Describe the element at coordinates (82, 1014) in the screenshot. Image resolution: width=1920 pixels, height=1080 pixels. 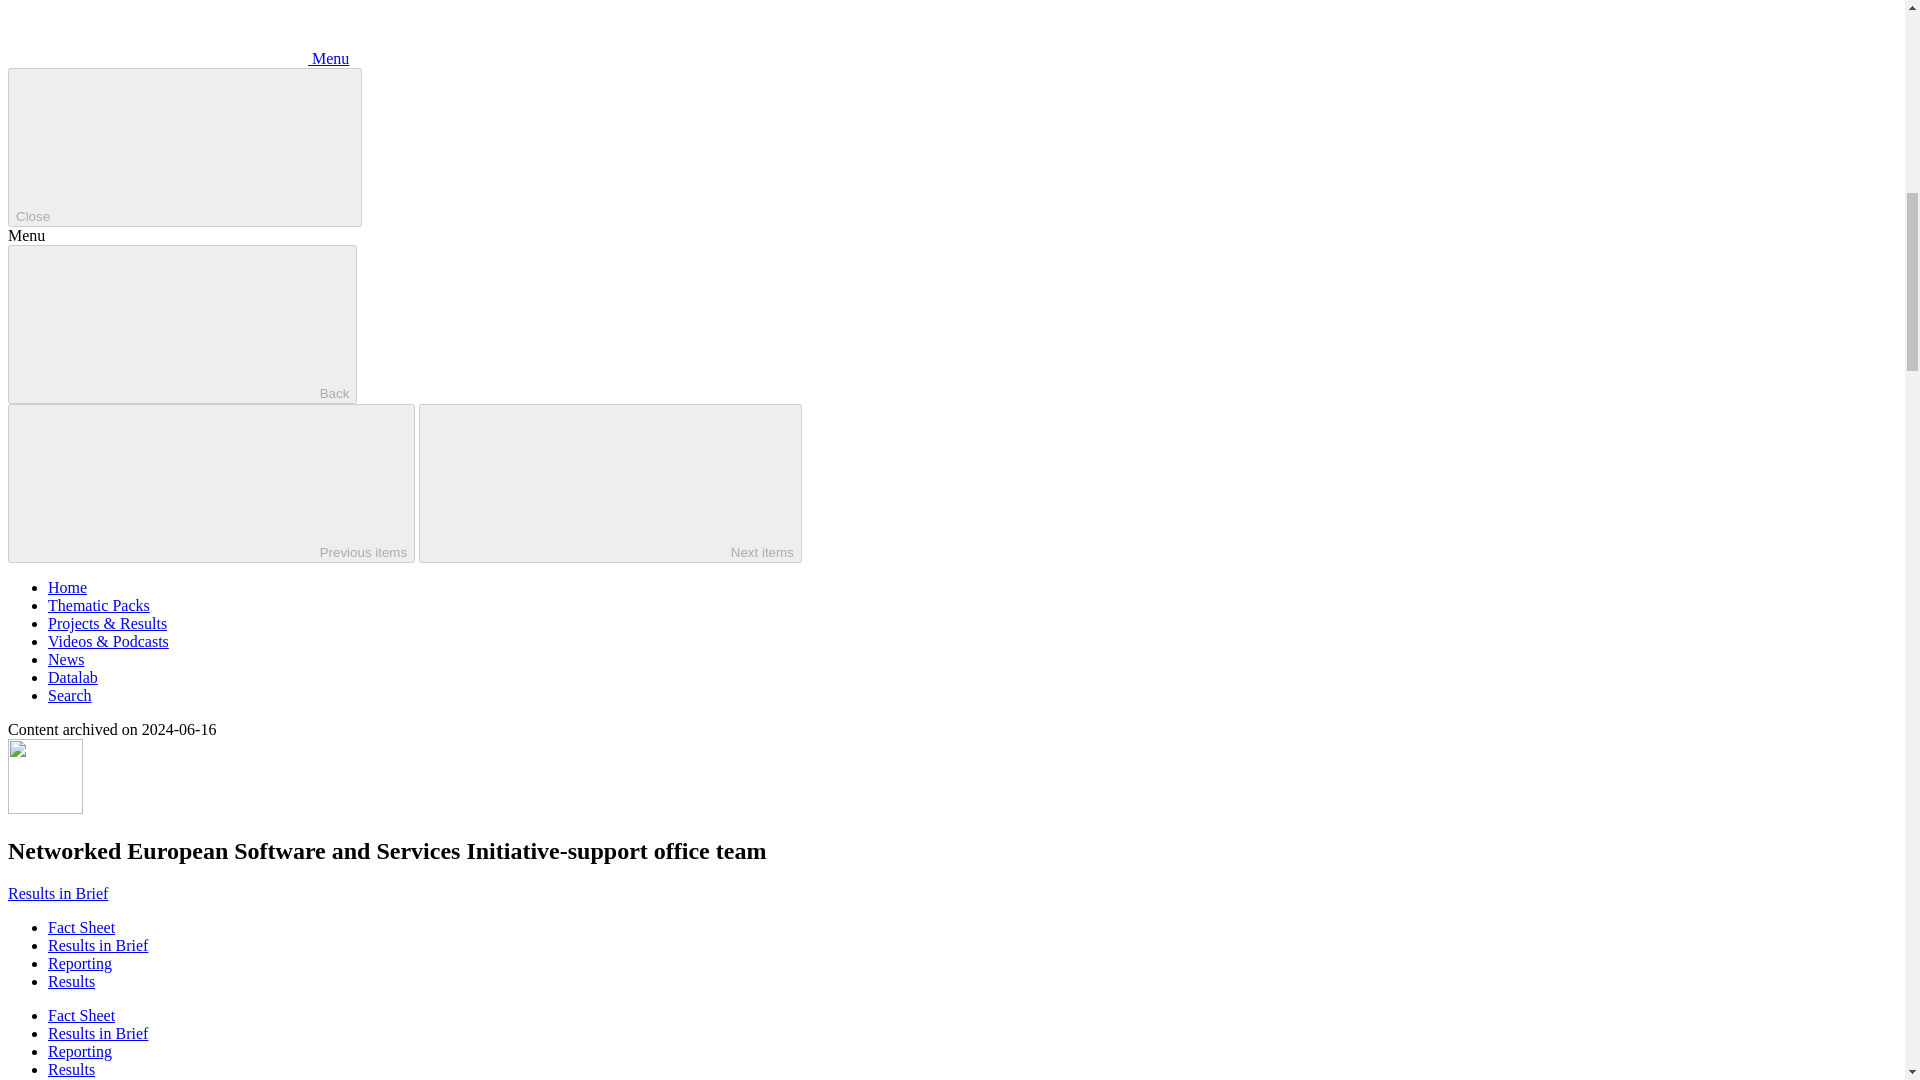
I see `Fact Sheet` at that location.